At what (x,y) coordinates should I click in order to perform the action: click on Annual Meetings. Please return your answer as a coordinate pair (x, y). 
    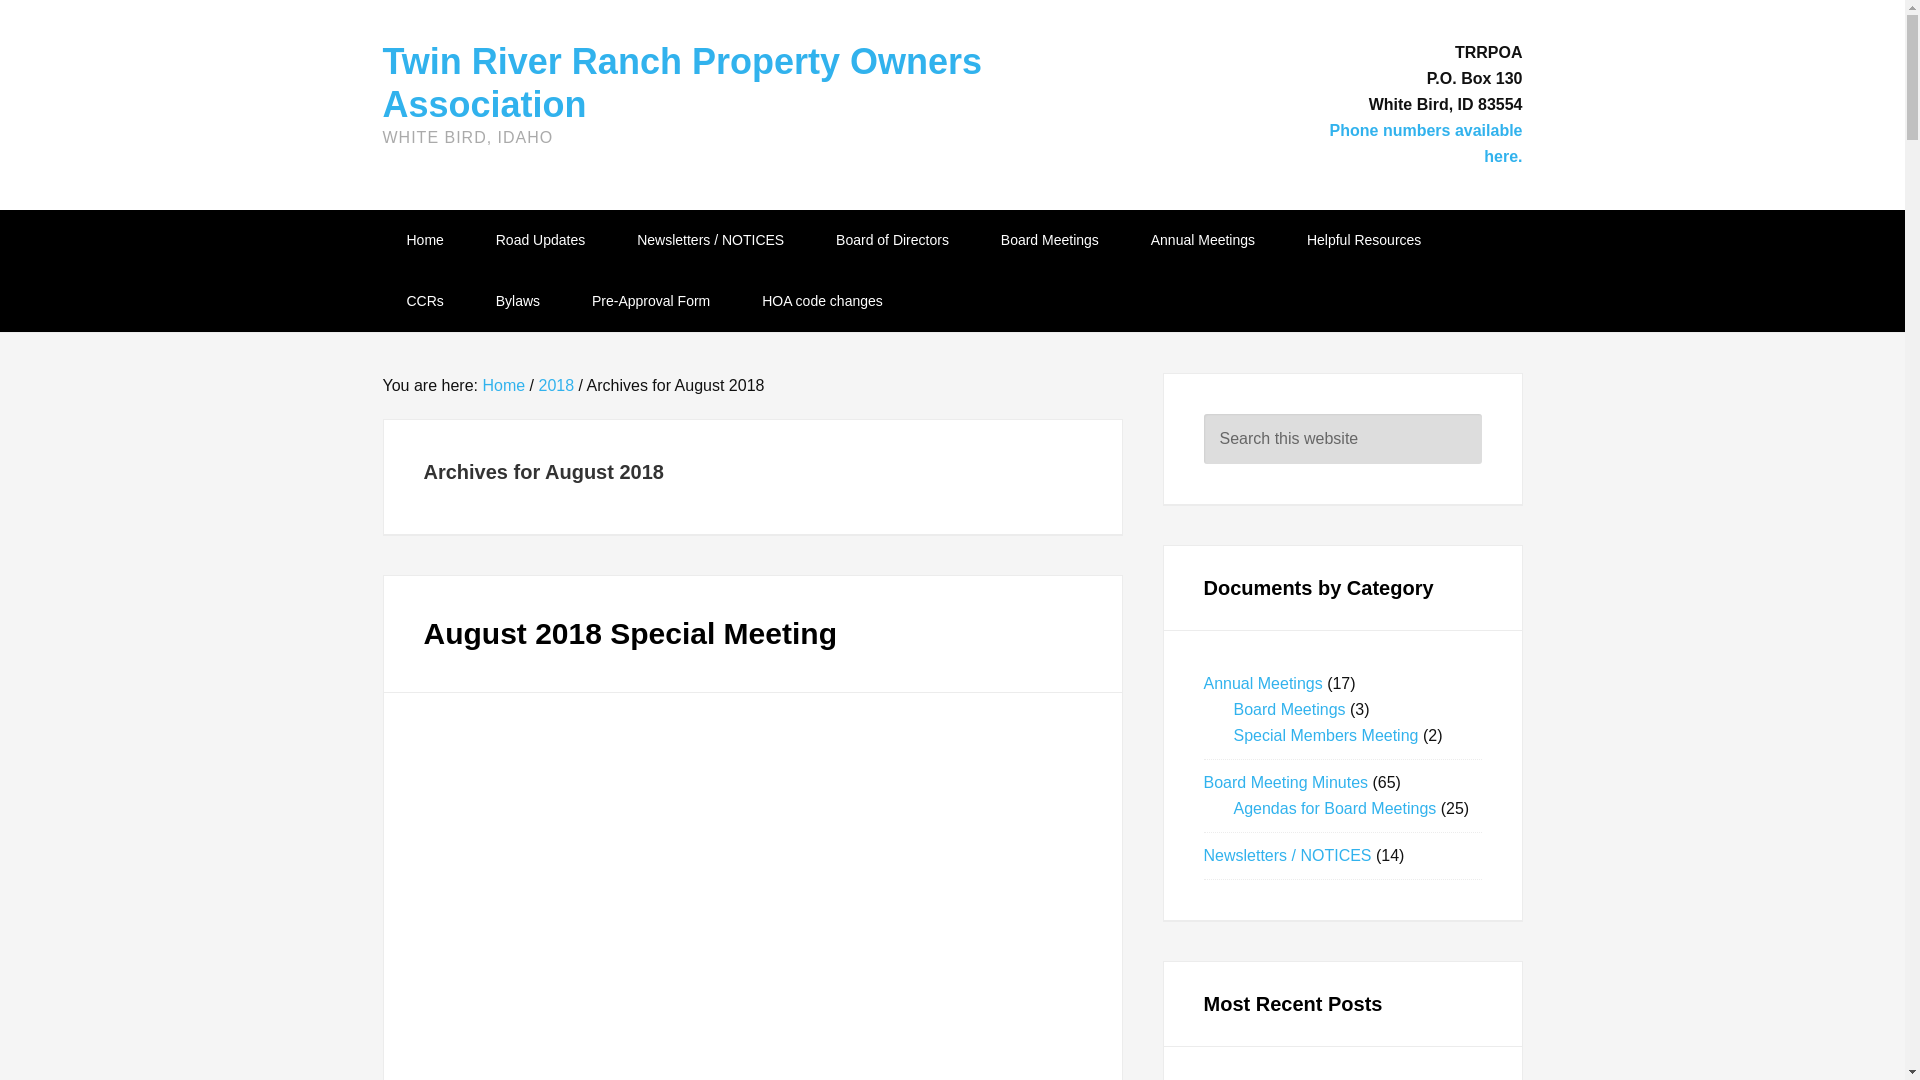
    Looking at the image, I should click on (1262, 684).